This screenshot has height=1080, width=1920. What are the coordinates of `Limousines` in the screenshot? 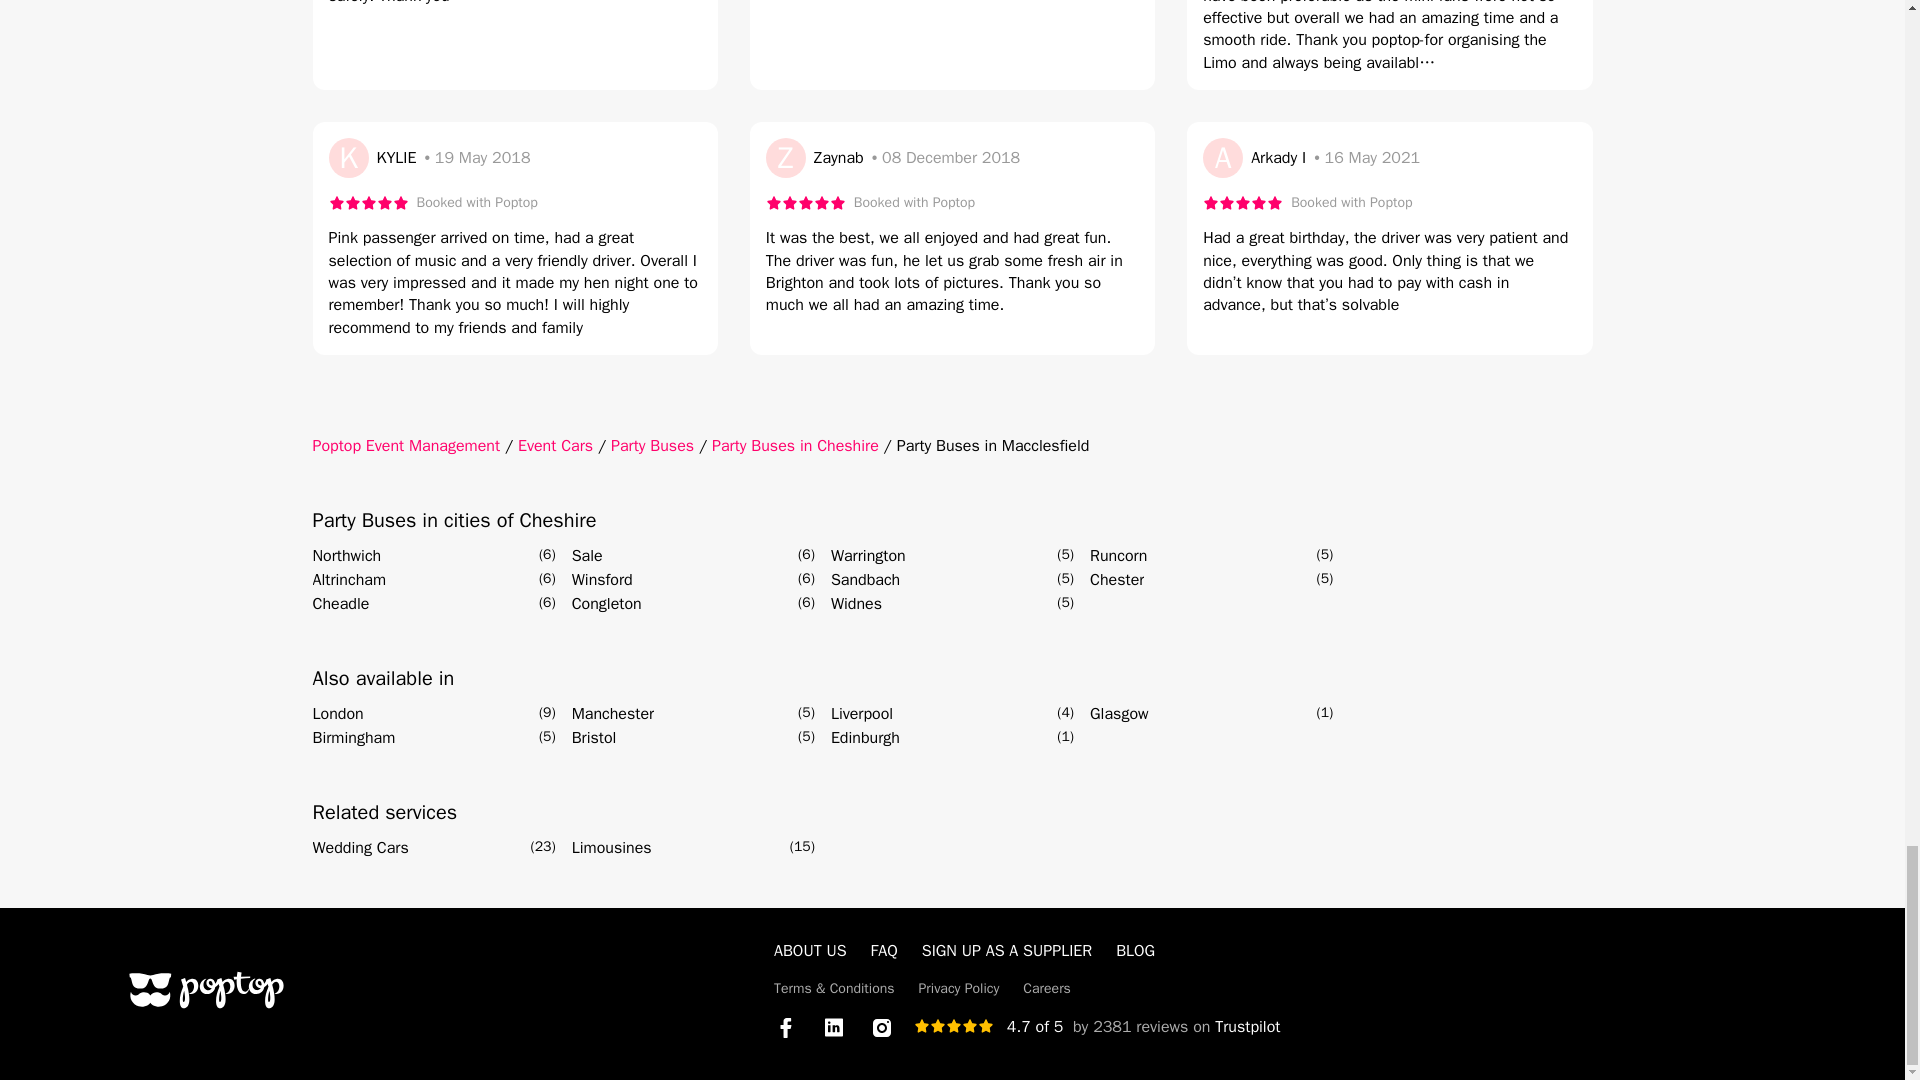 It's located at (612, 847).